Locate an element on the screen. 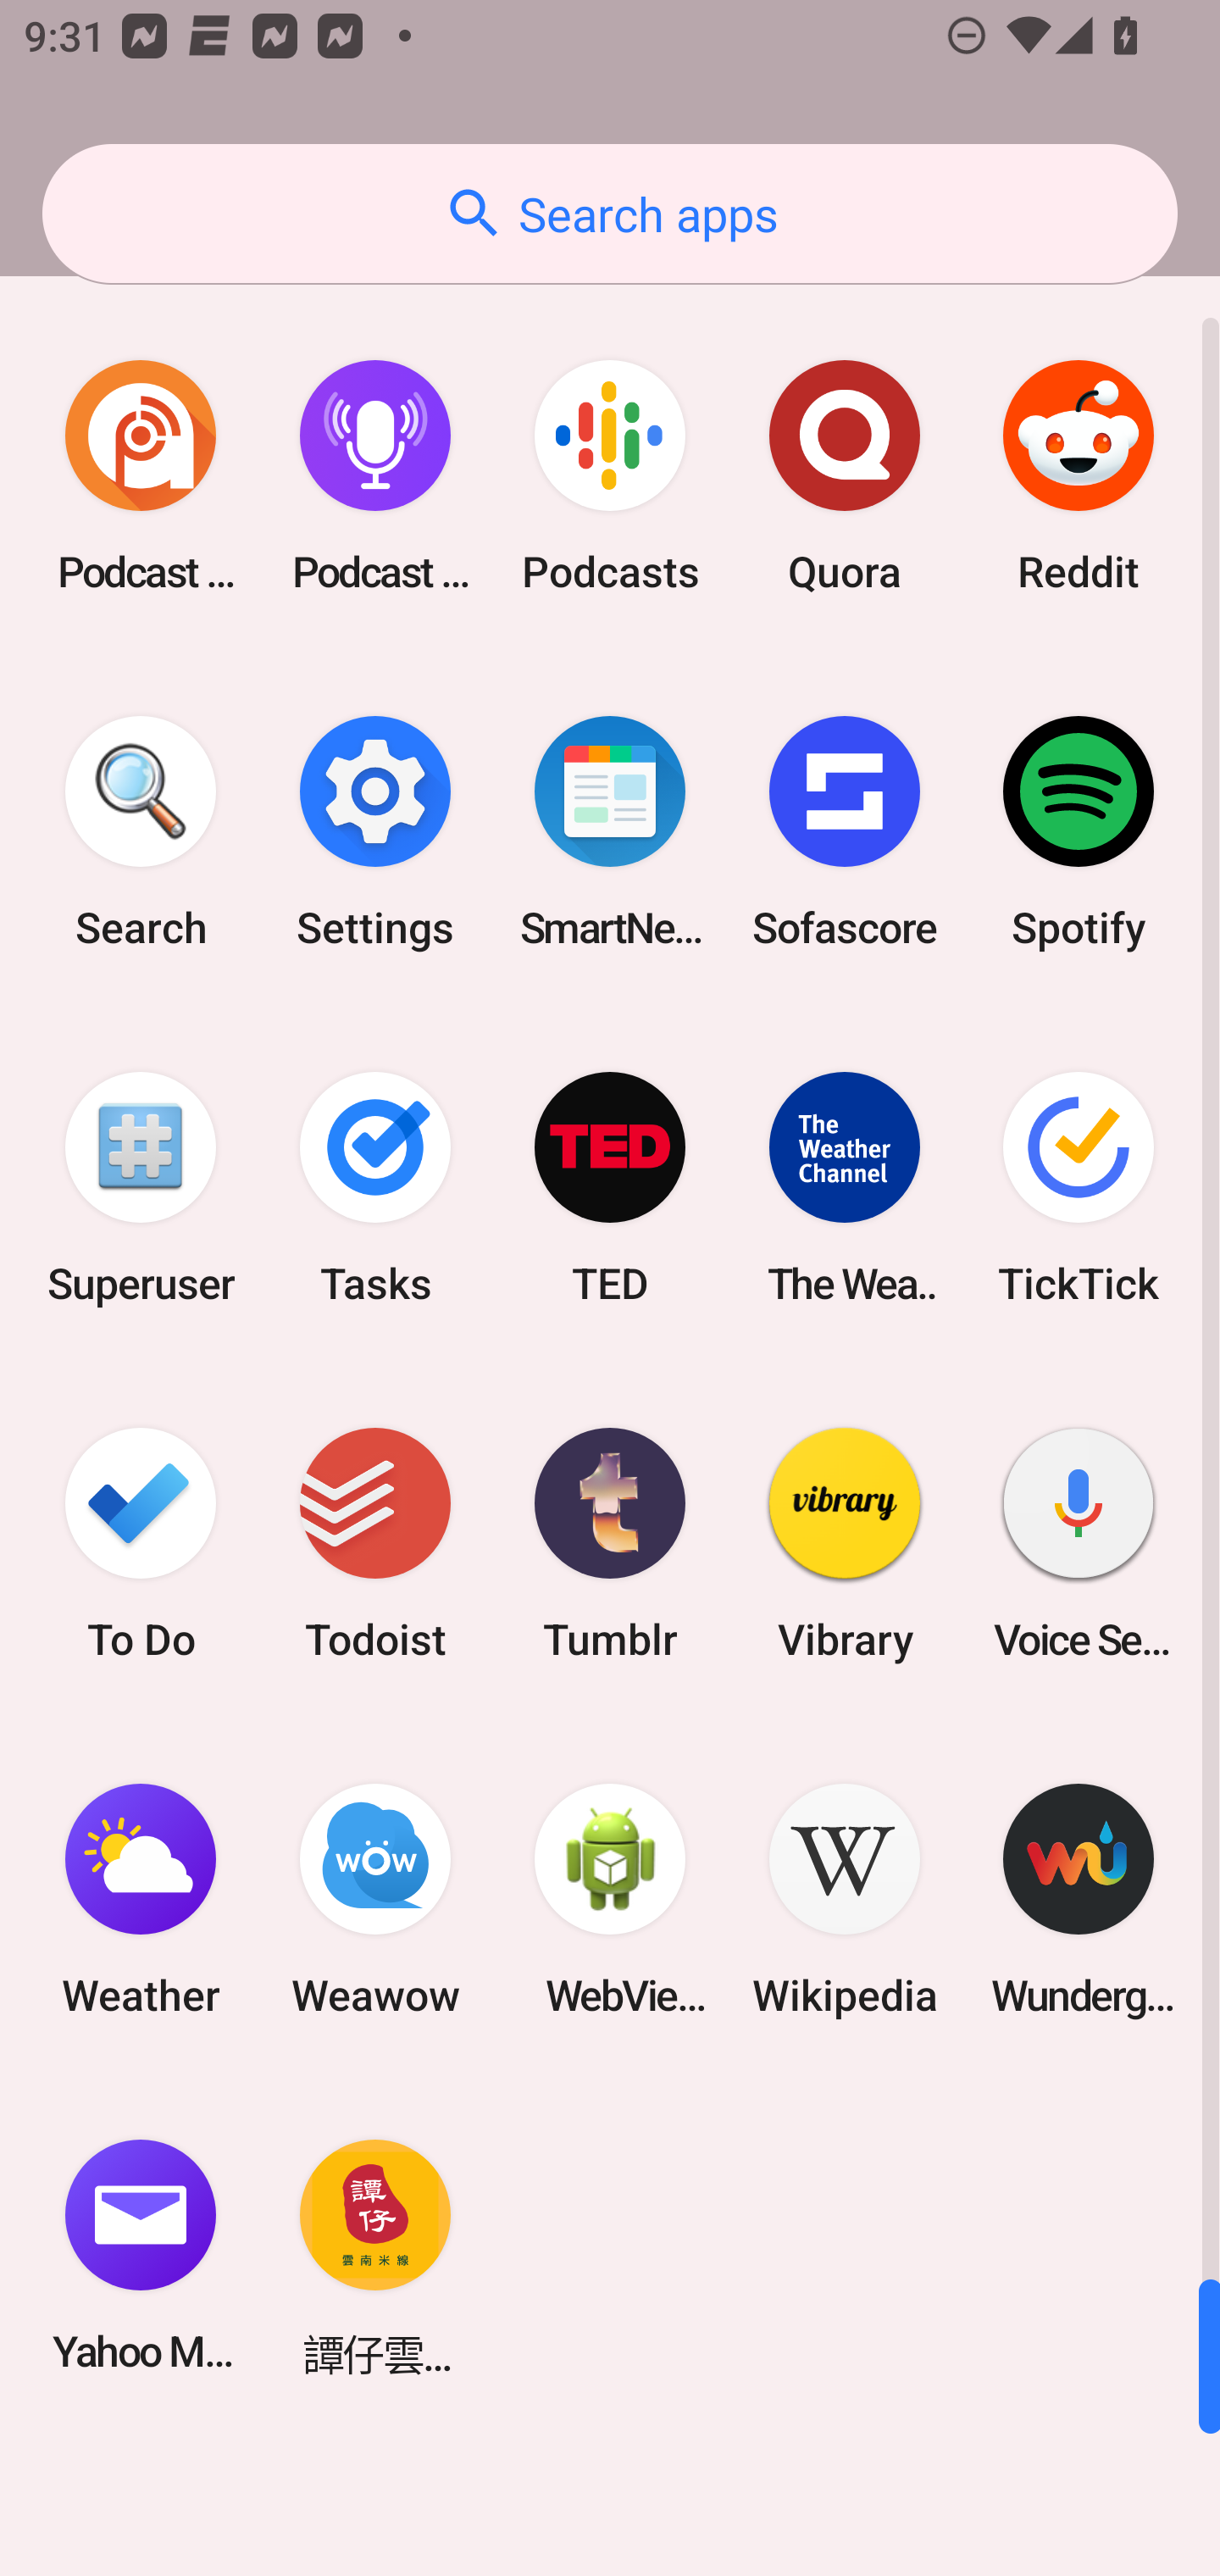 The width and height of the screenshot is (1220, 2576). Sofascore is located at coordinates (844, 832).